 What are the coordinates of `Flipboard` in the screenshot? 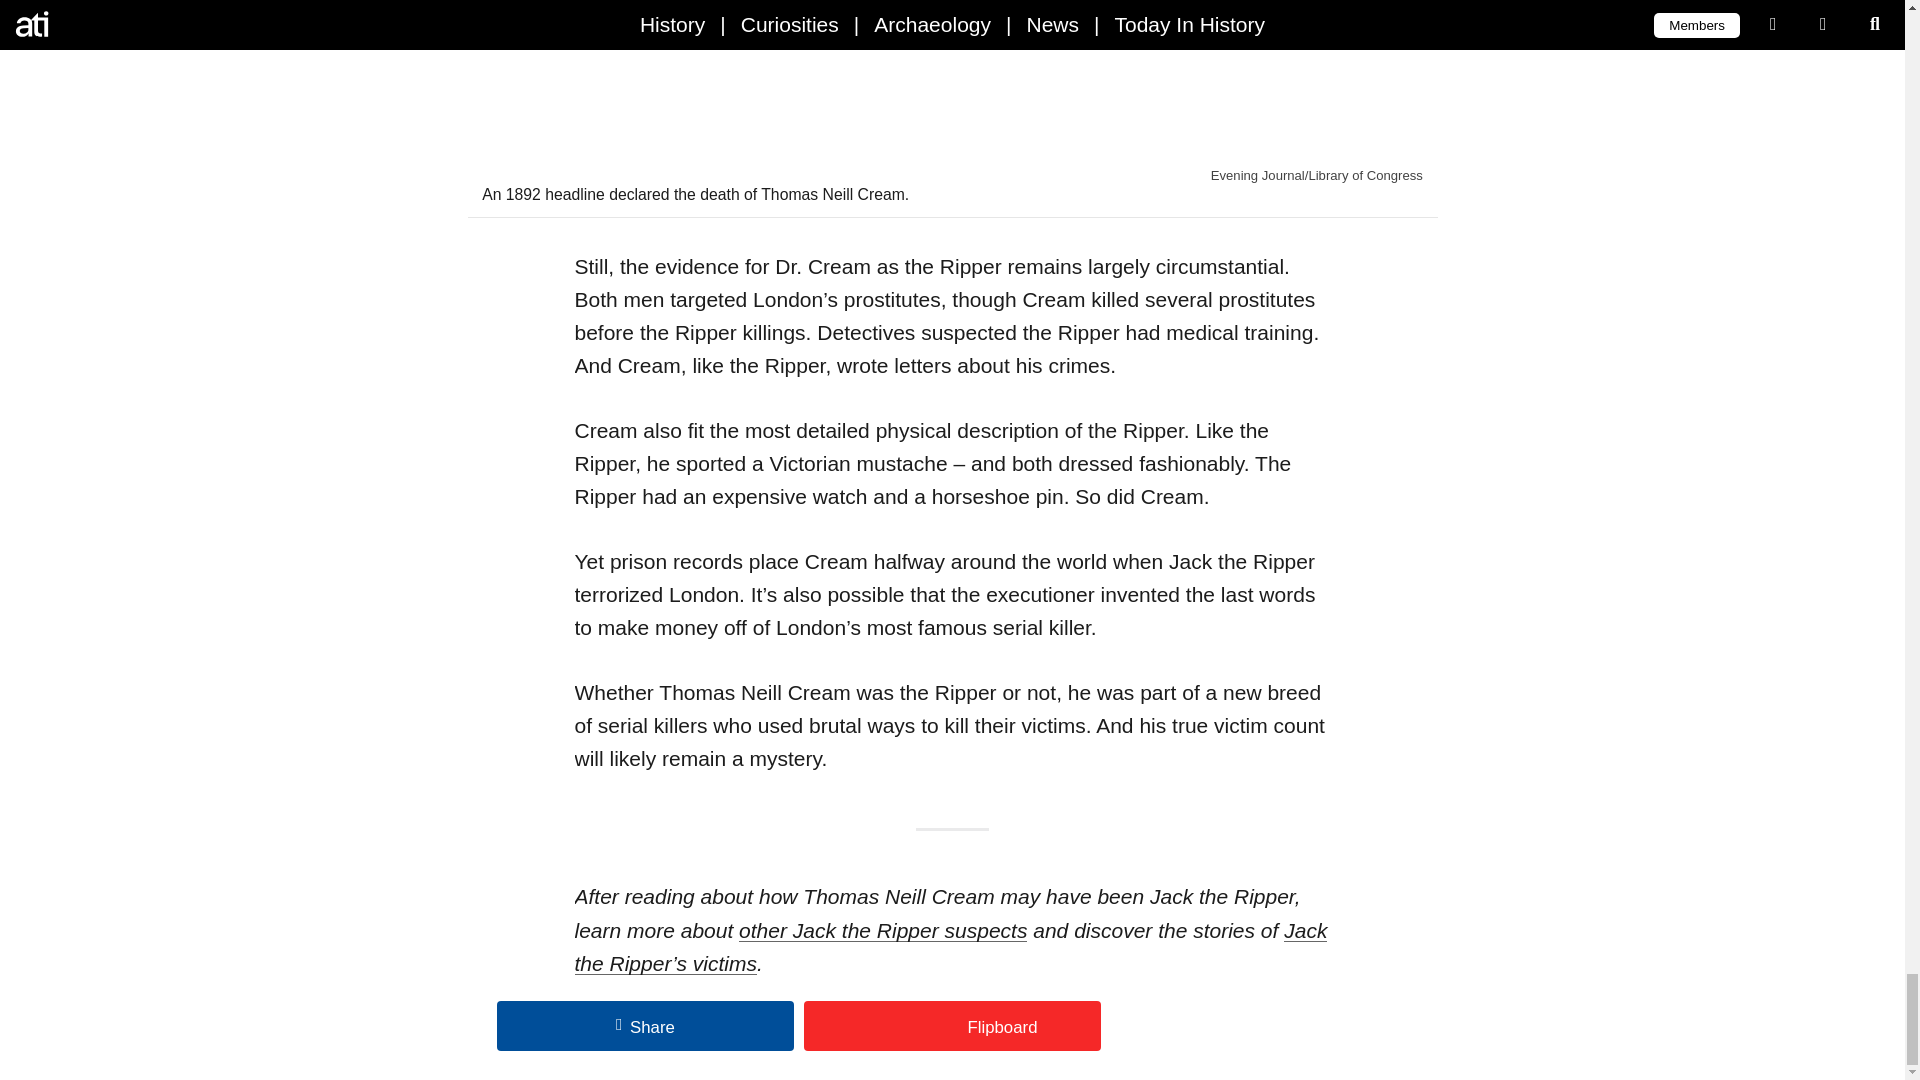 It's located at (952, 1026).